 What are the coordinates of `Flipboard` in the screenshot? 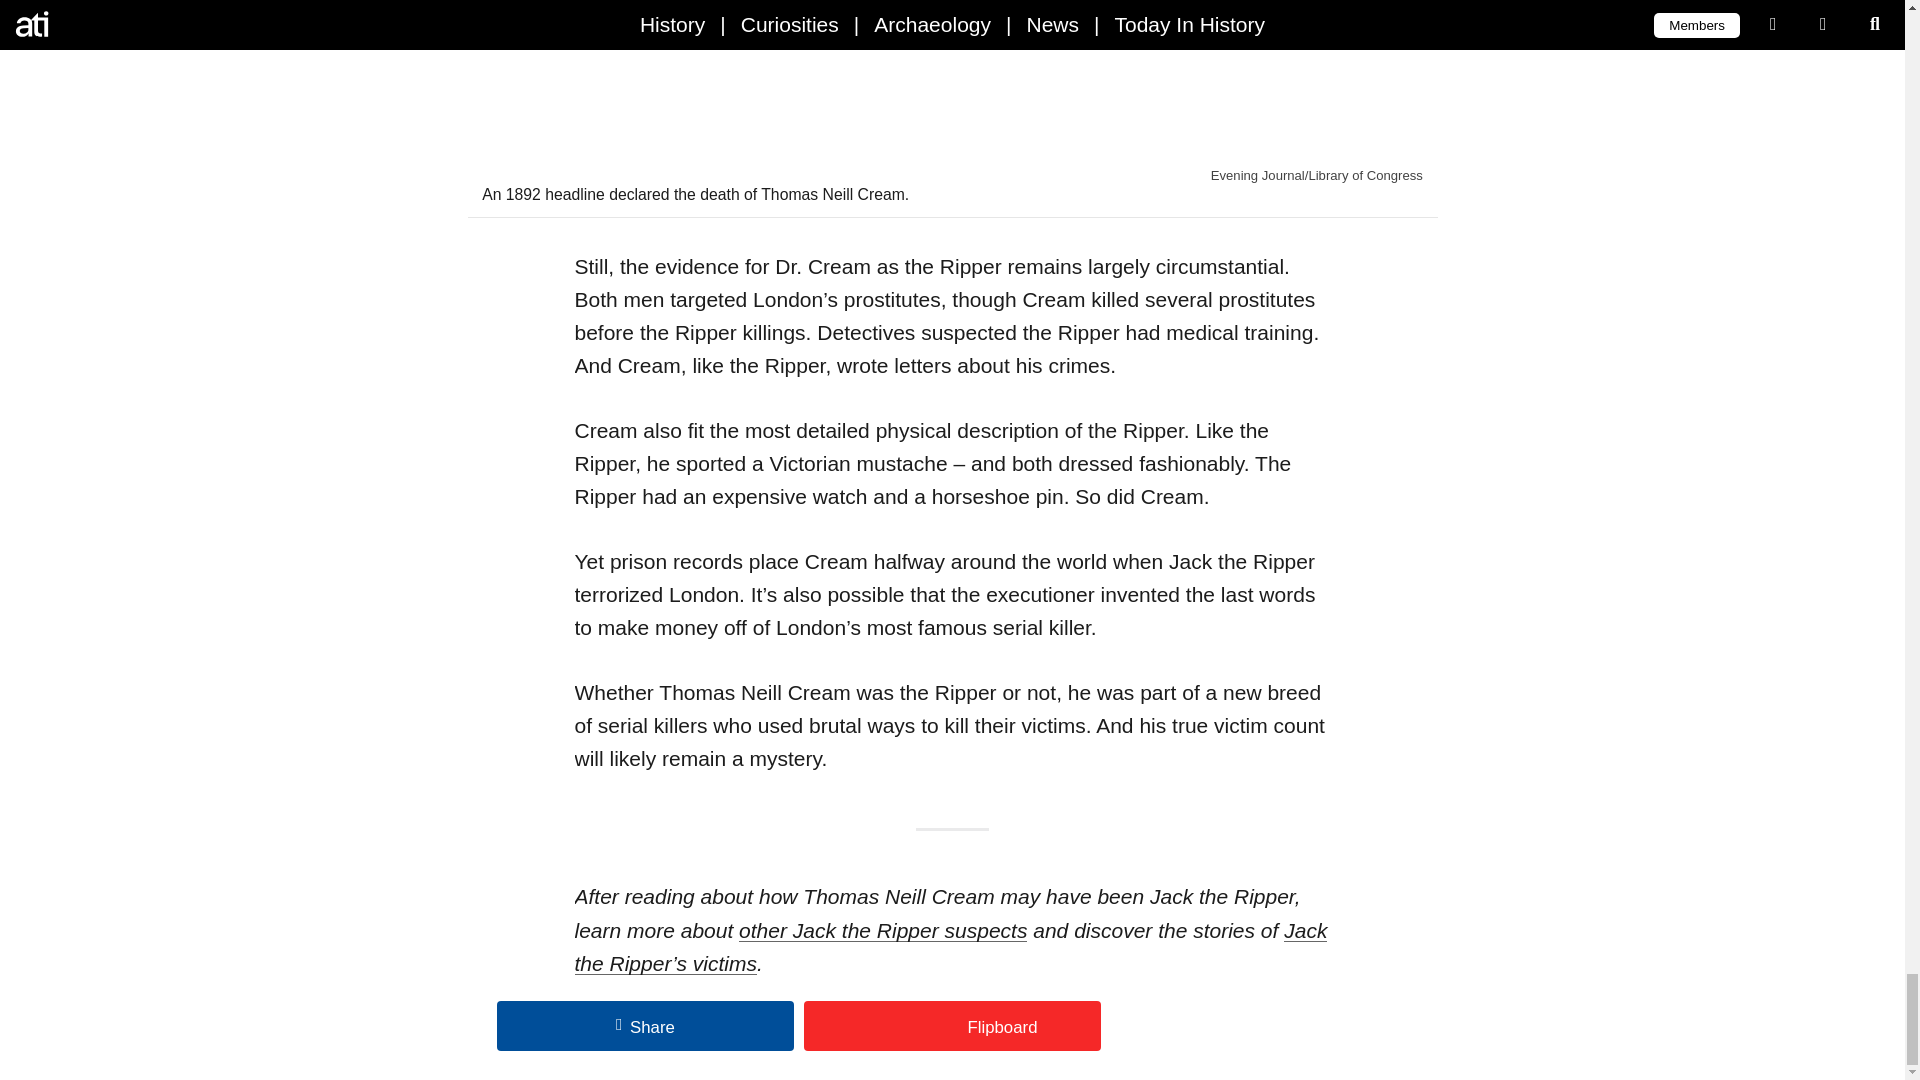 It's located at (952, 1026).